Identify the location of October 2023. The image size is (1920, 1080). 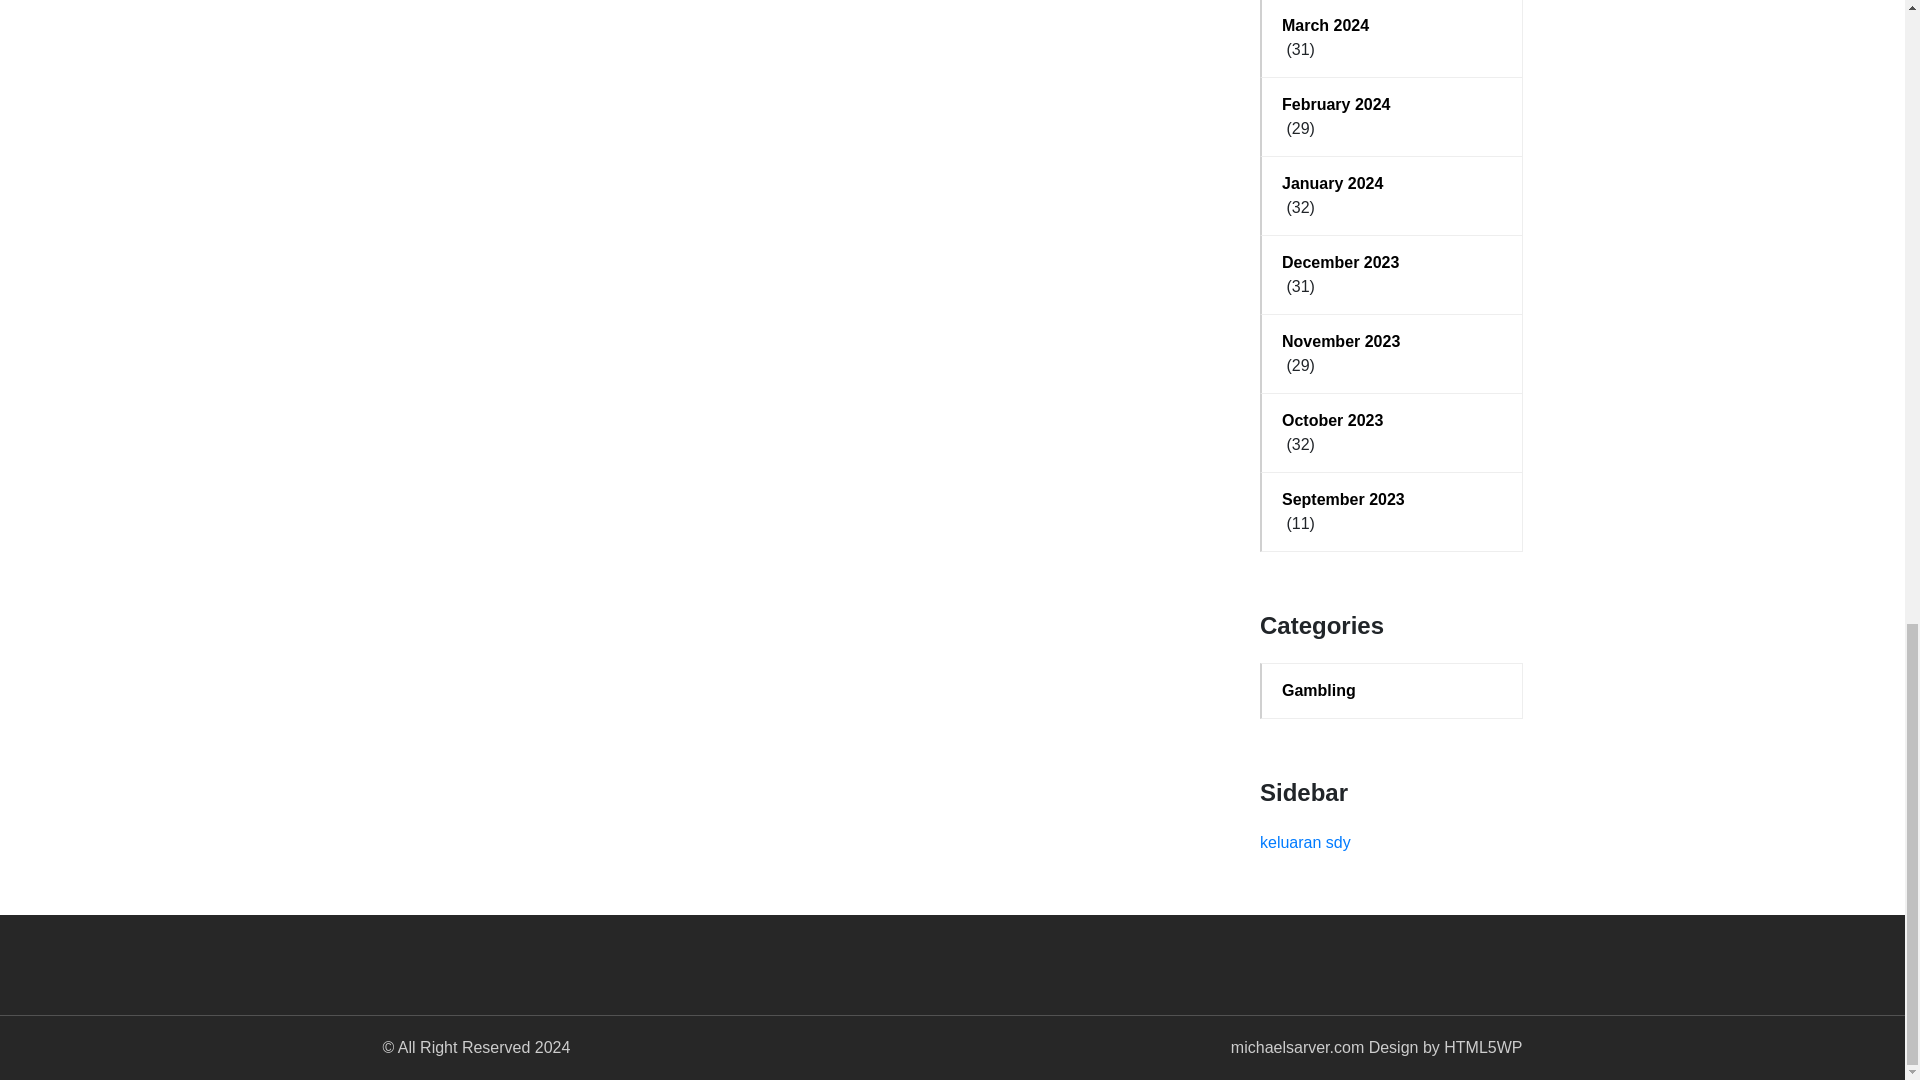
(1392, 421).